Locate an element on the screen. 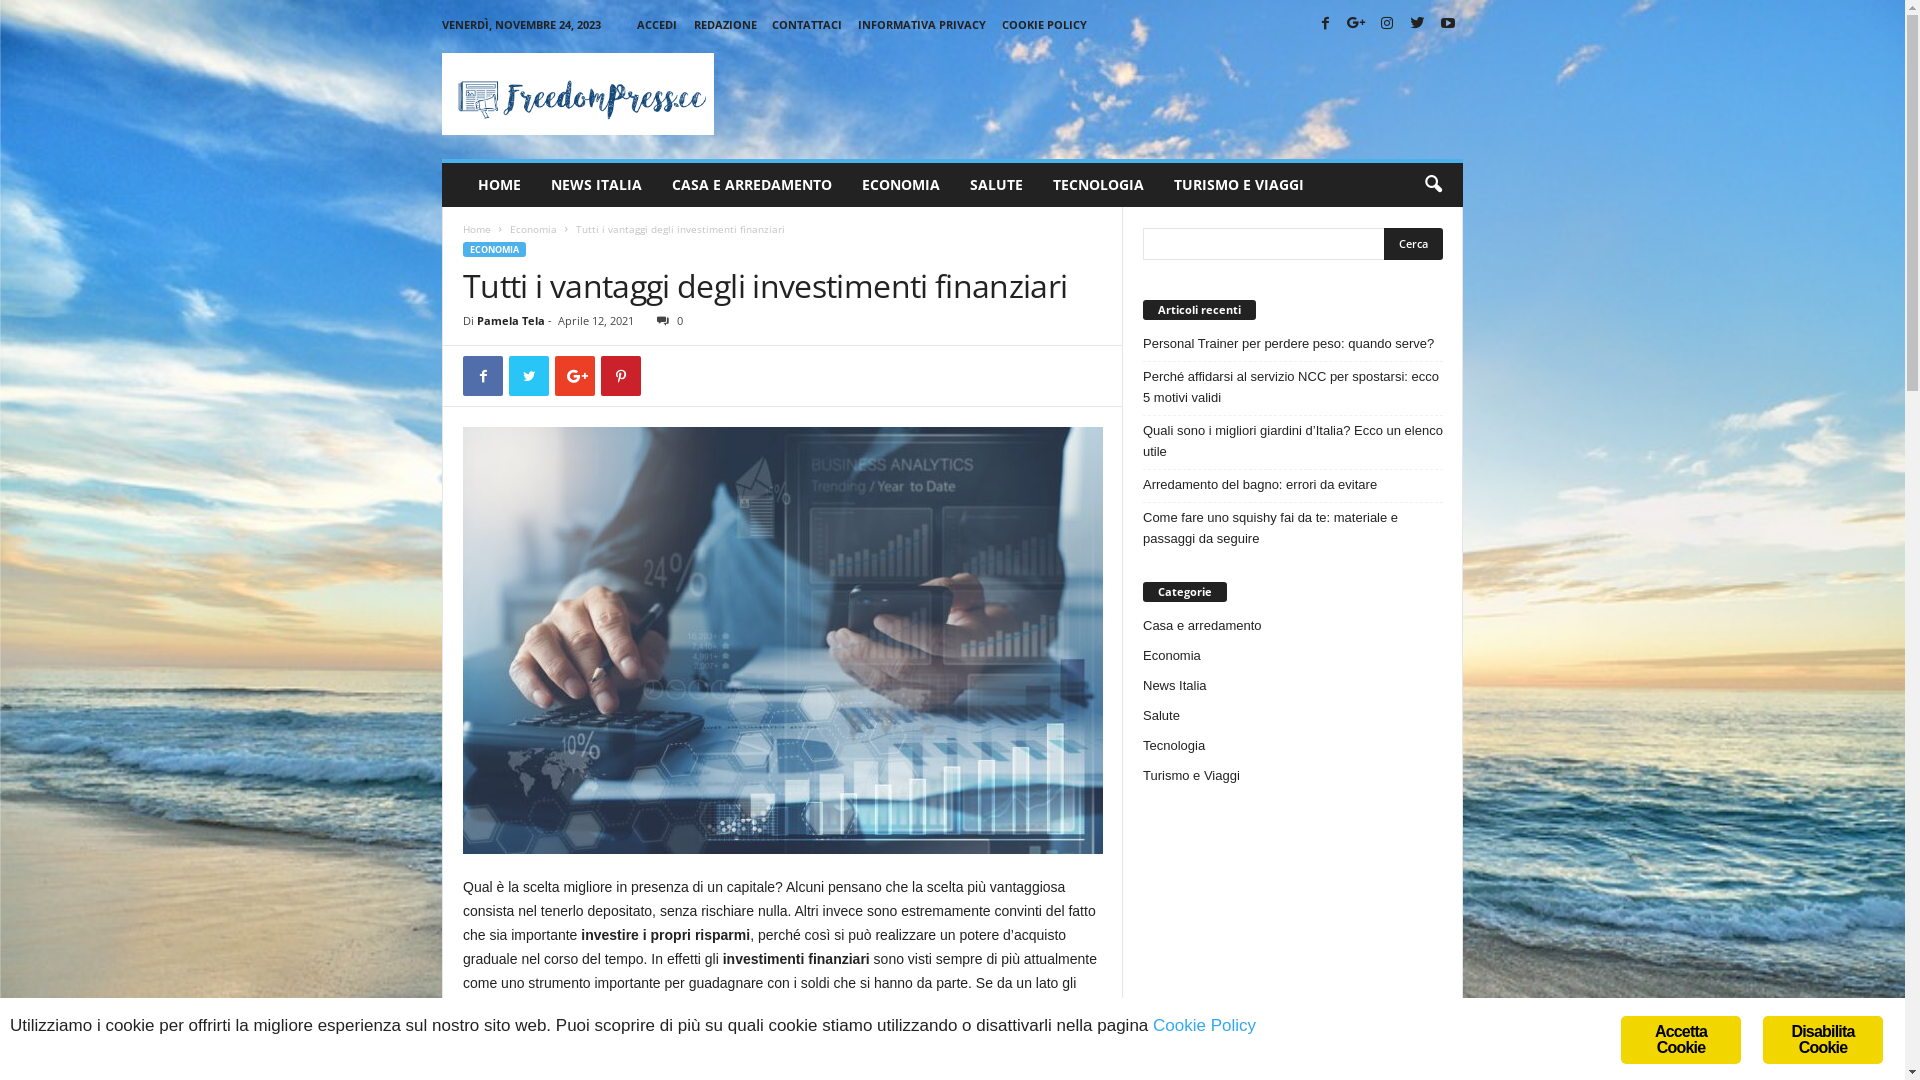 The width and height of the screenshot is (1920, 1080). TURISMO E VIAGGI is located at coordinates (1239, 185).